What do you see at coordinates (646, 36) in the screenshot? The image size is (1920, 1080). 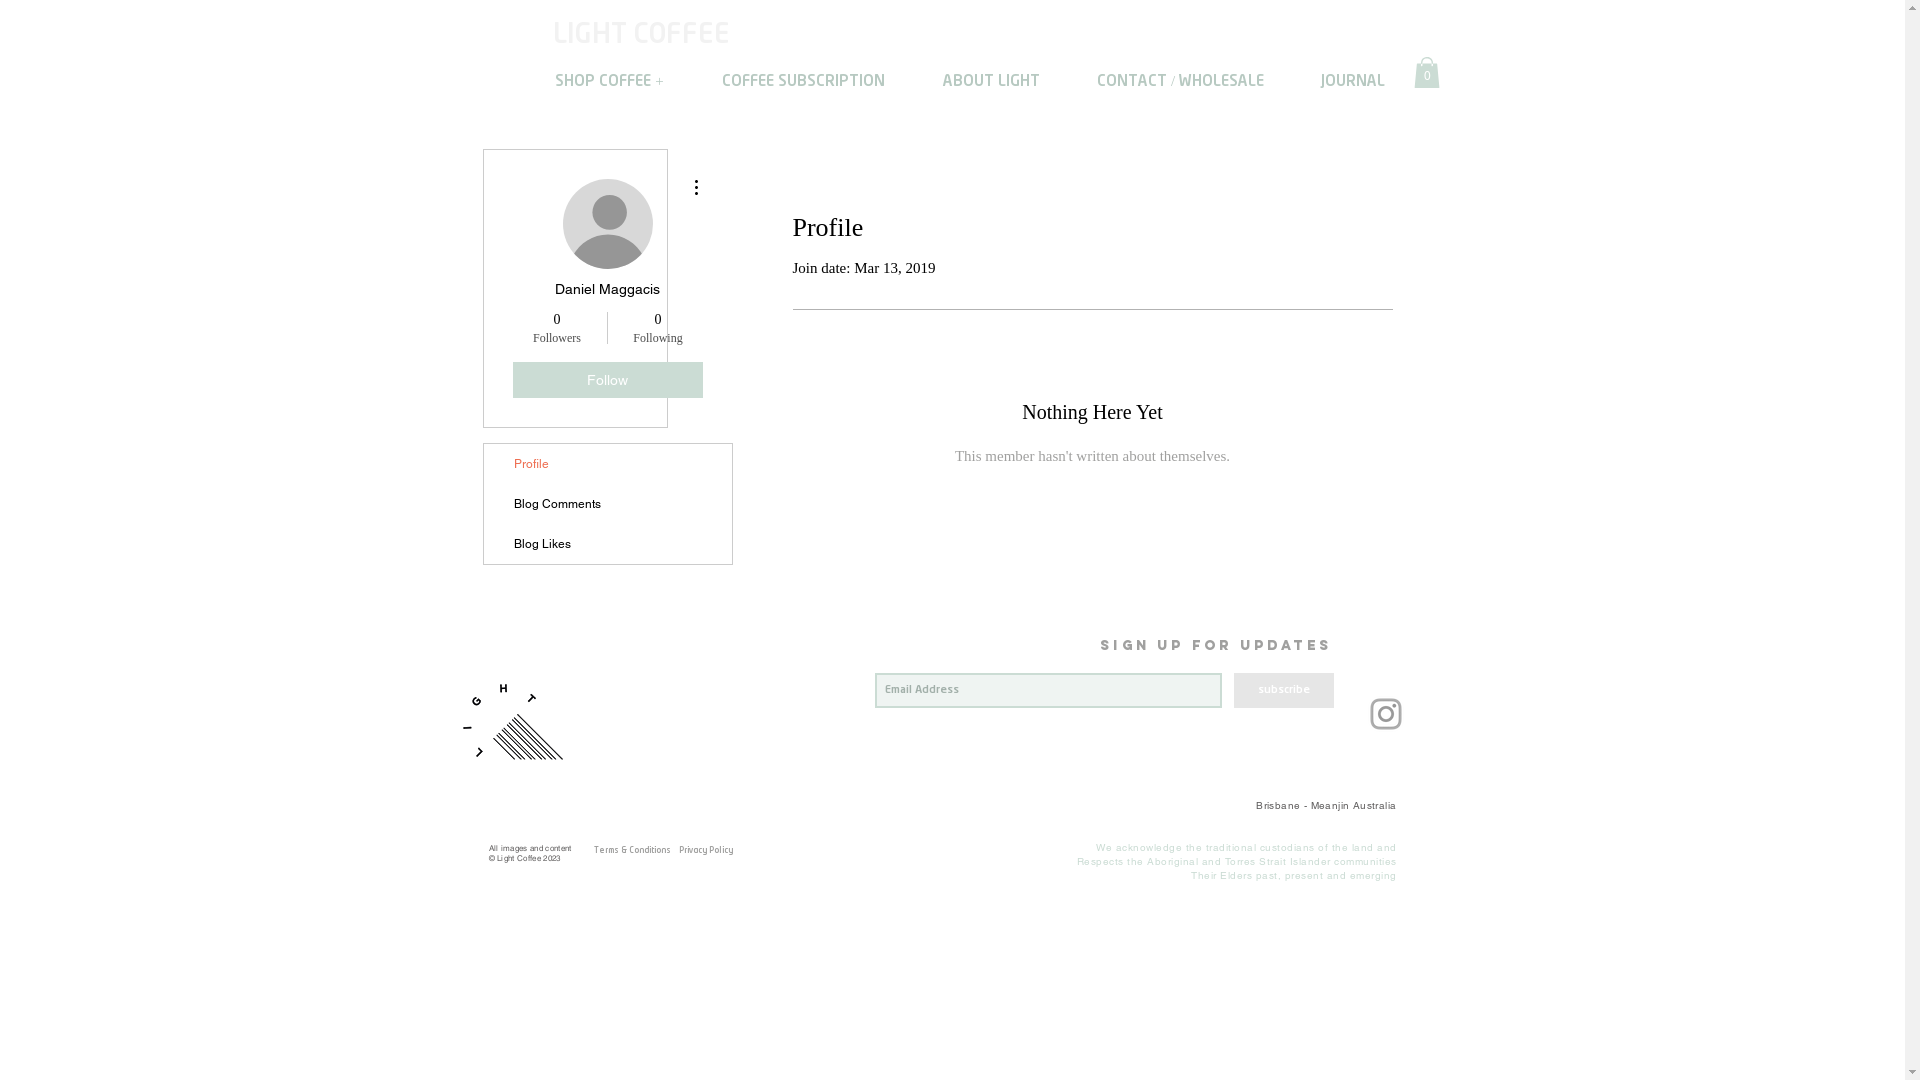 I see `LIGHT COFFEE` at bounding box center [646, 36].